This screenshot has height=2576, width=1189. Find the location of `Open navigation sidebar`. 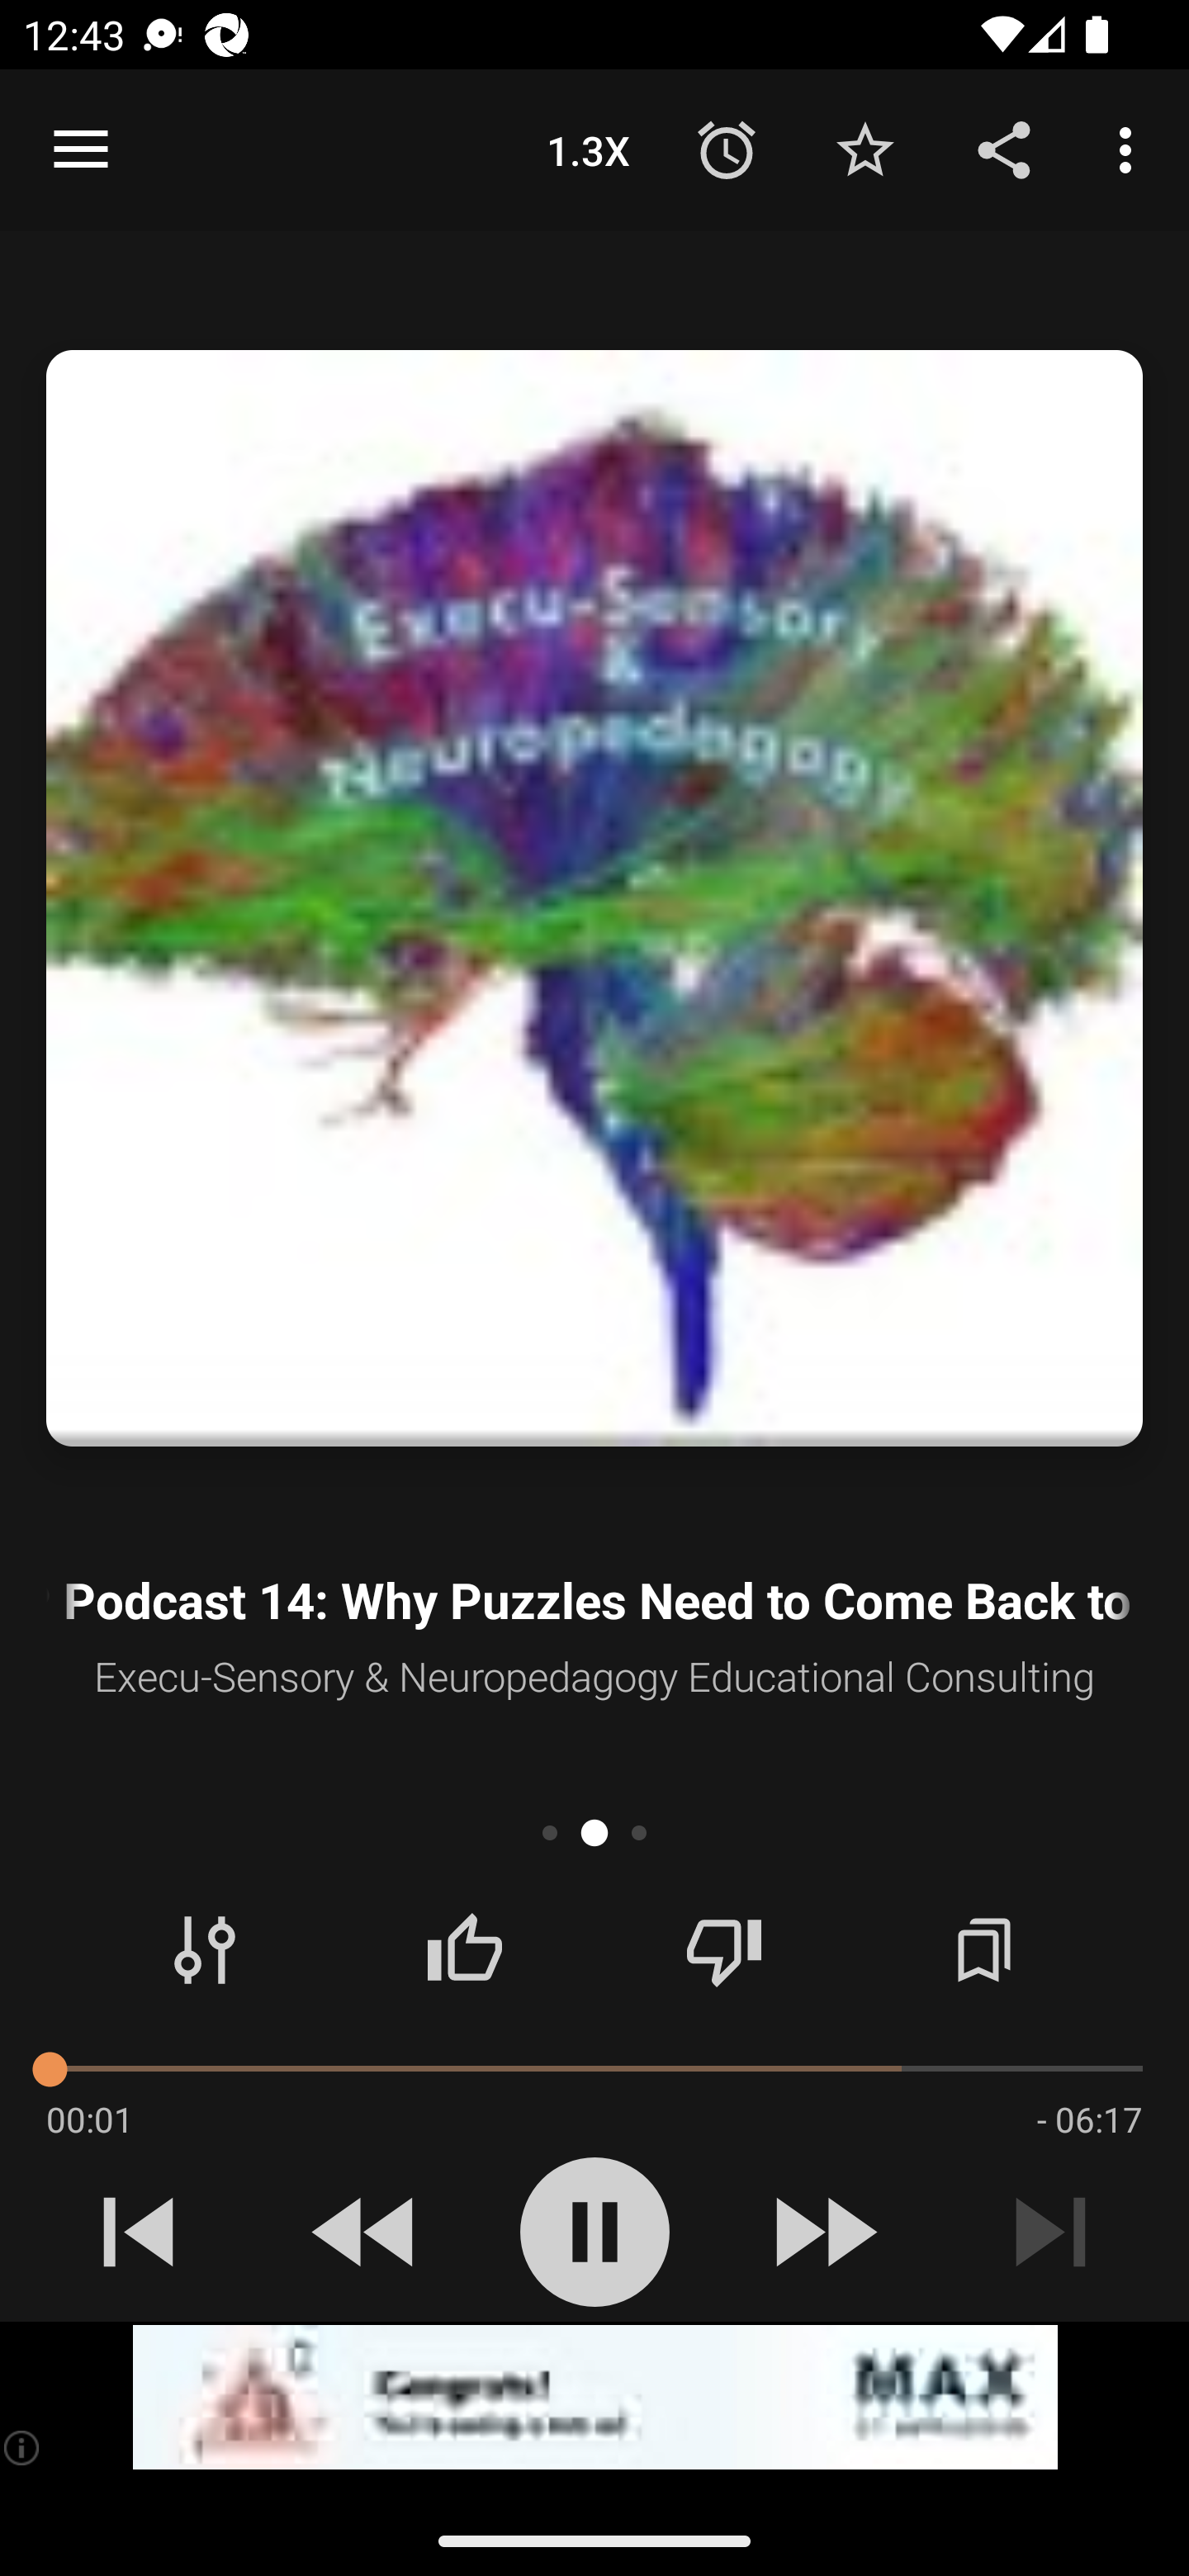

Open navigation sidebar is located at coordinates (81, 150).